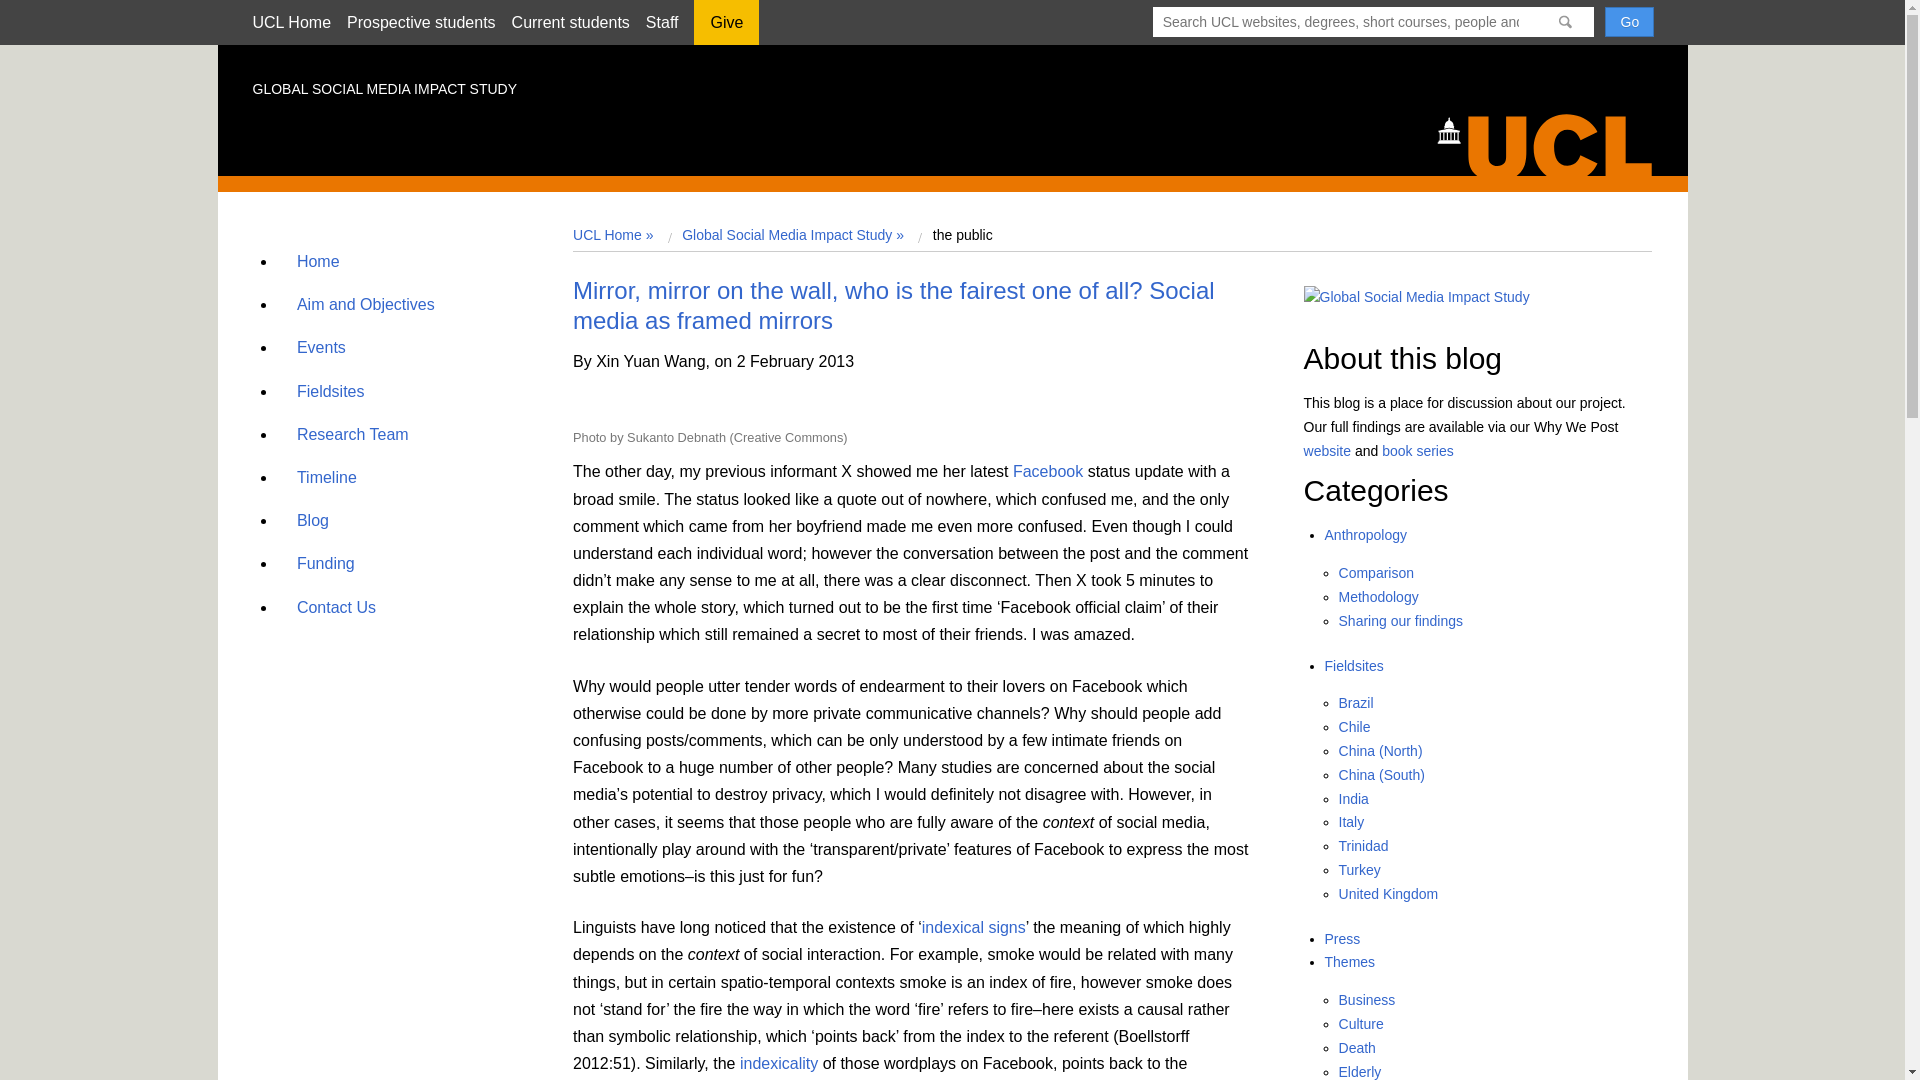 The width and height of the screenshot is (1920, 1080). Describe the element at coordinates (778, 1064) in the screenshot. I see `indexicality` at that location.